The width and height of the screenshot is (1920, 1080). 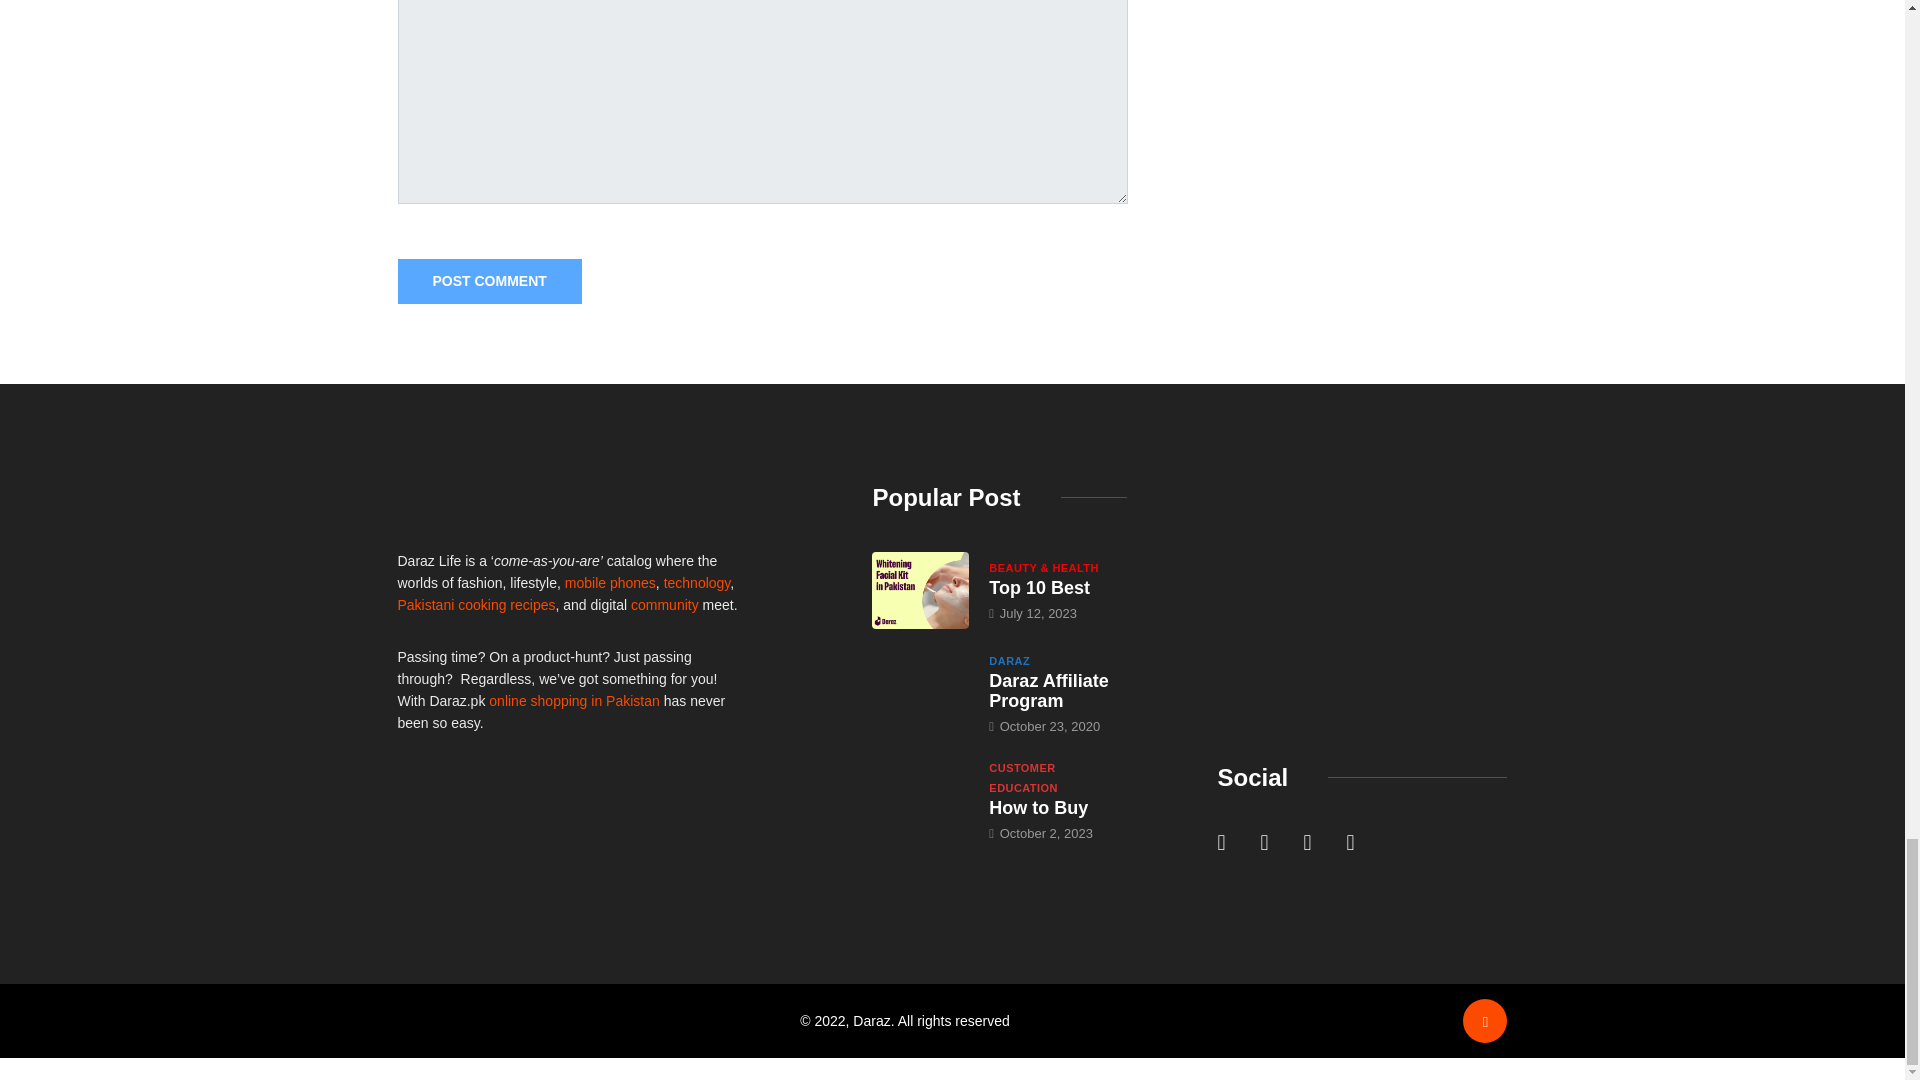 What do you see at coordinates (920, 796) in the screenshot?
I see `How to Buy on Installments from Daraz` at bounding box center [920, 796].